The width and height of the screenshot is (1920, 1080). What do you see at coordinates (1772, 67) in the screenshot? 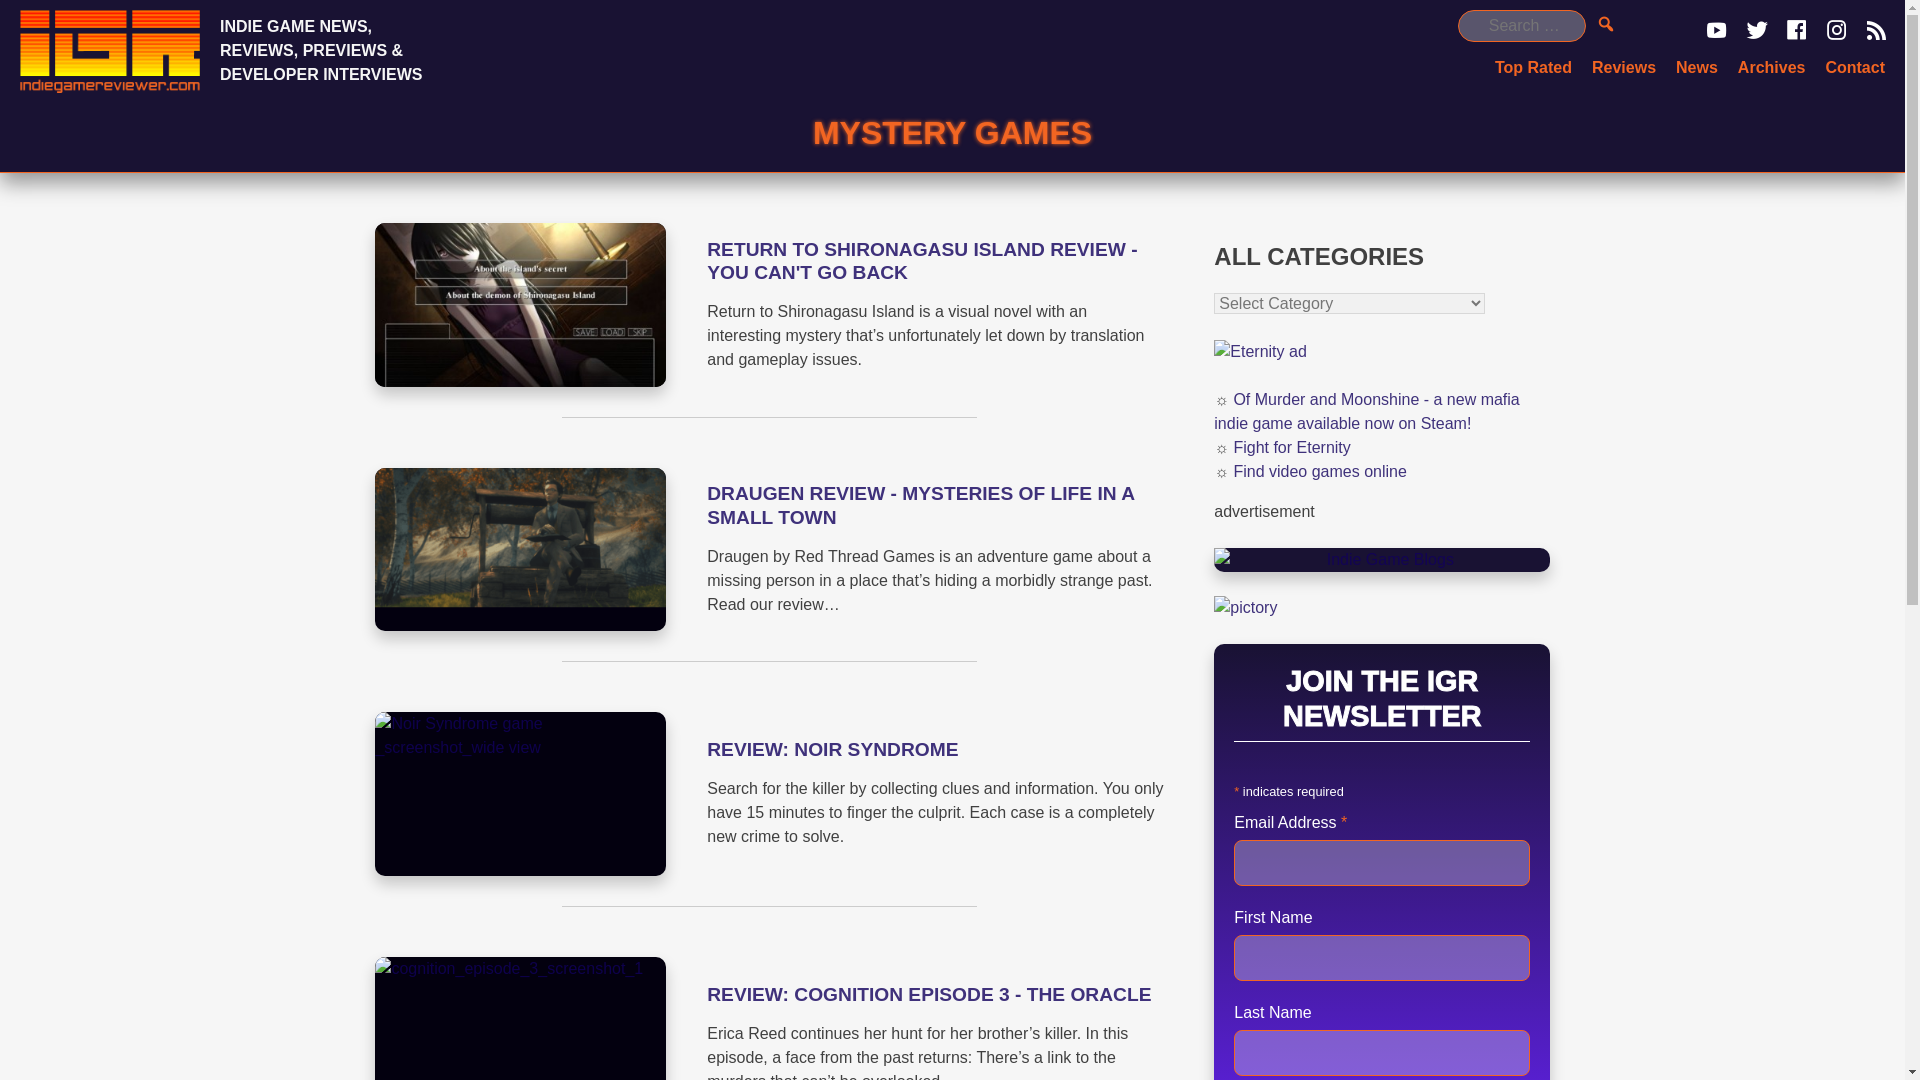
I see `Archives` at bounding box center [1772, 67].